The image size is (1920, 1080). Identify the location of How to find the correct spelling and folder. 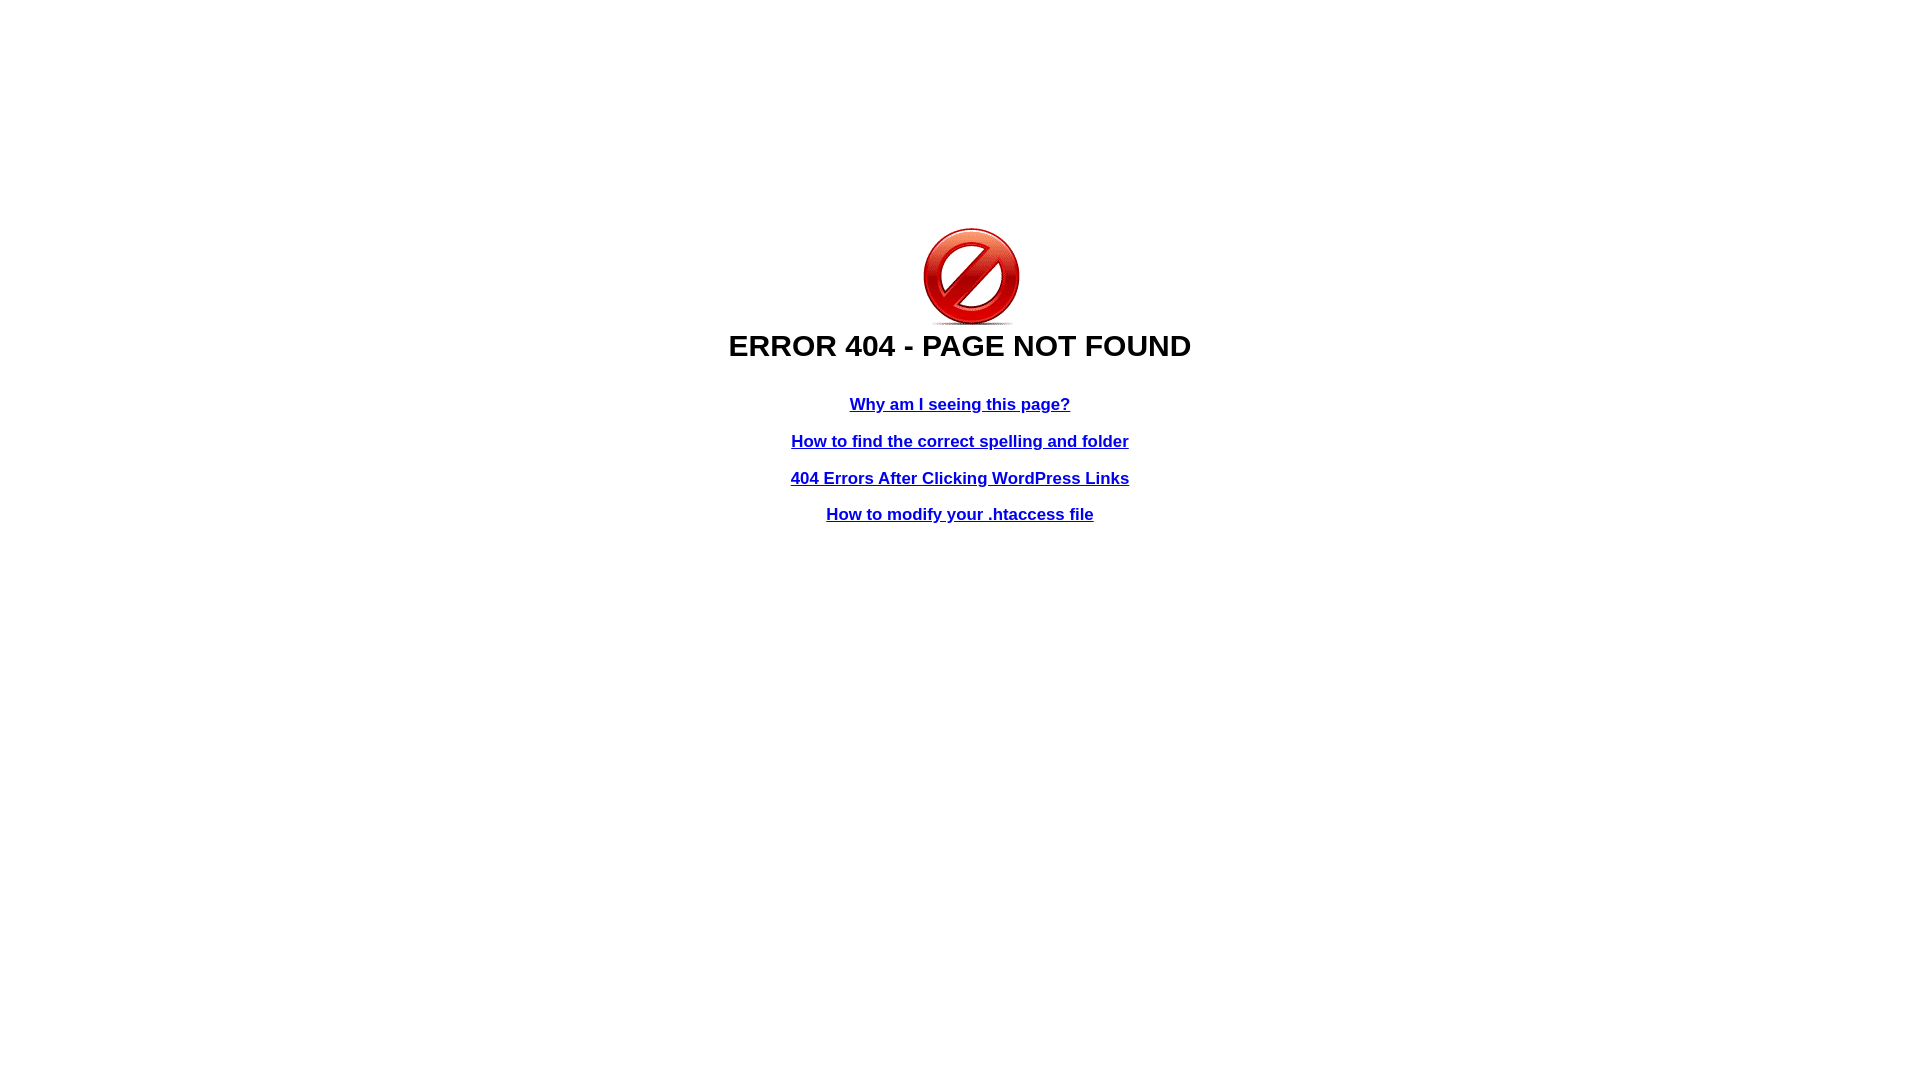
(960, 442).